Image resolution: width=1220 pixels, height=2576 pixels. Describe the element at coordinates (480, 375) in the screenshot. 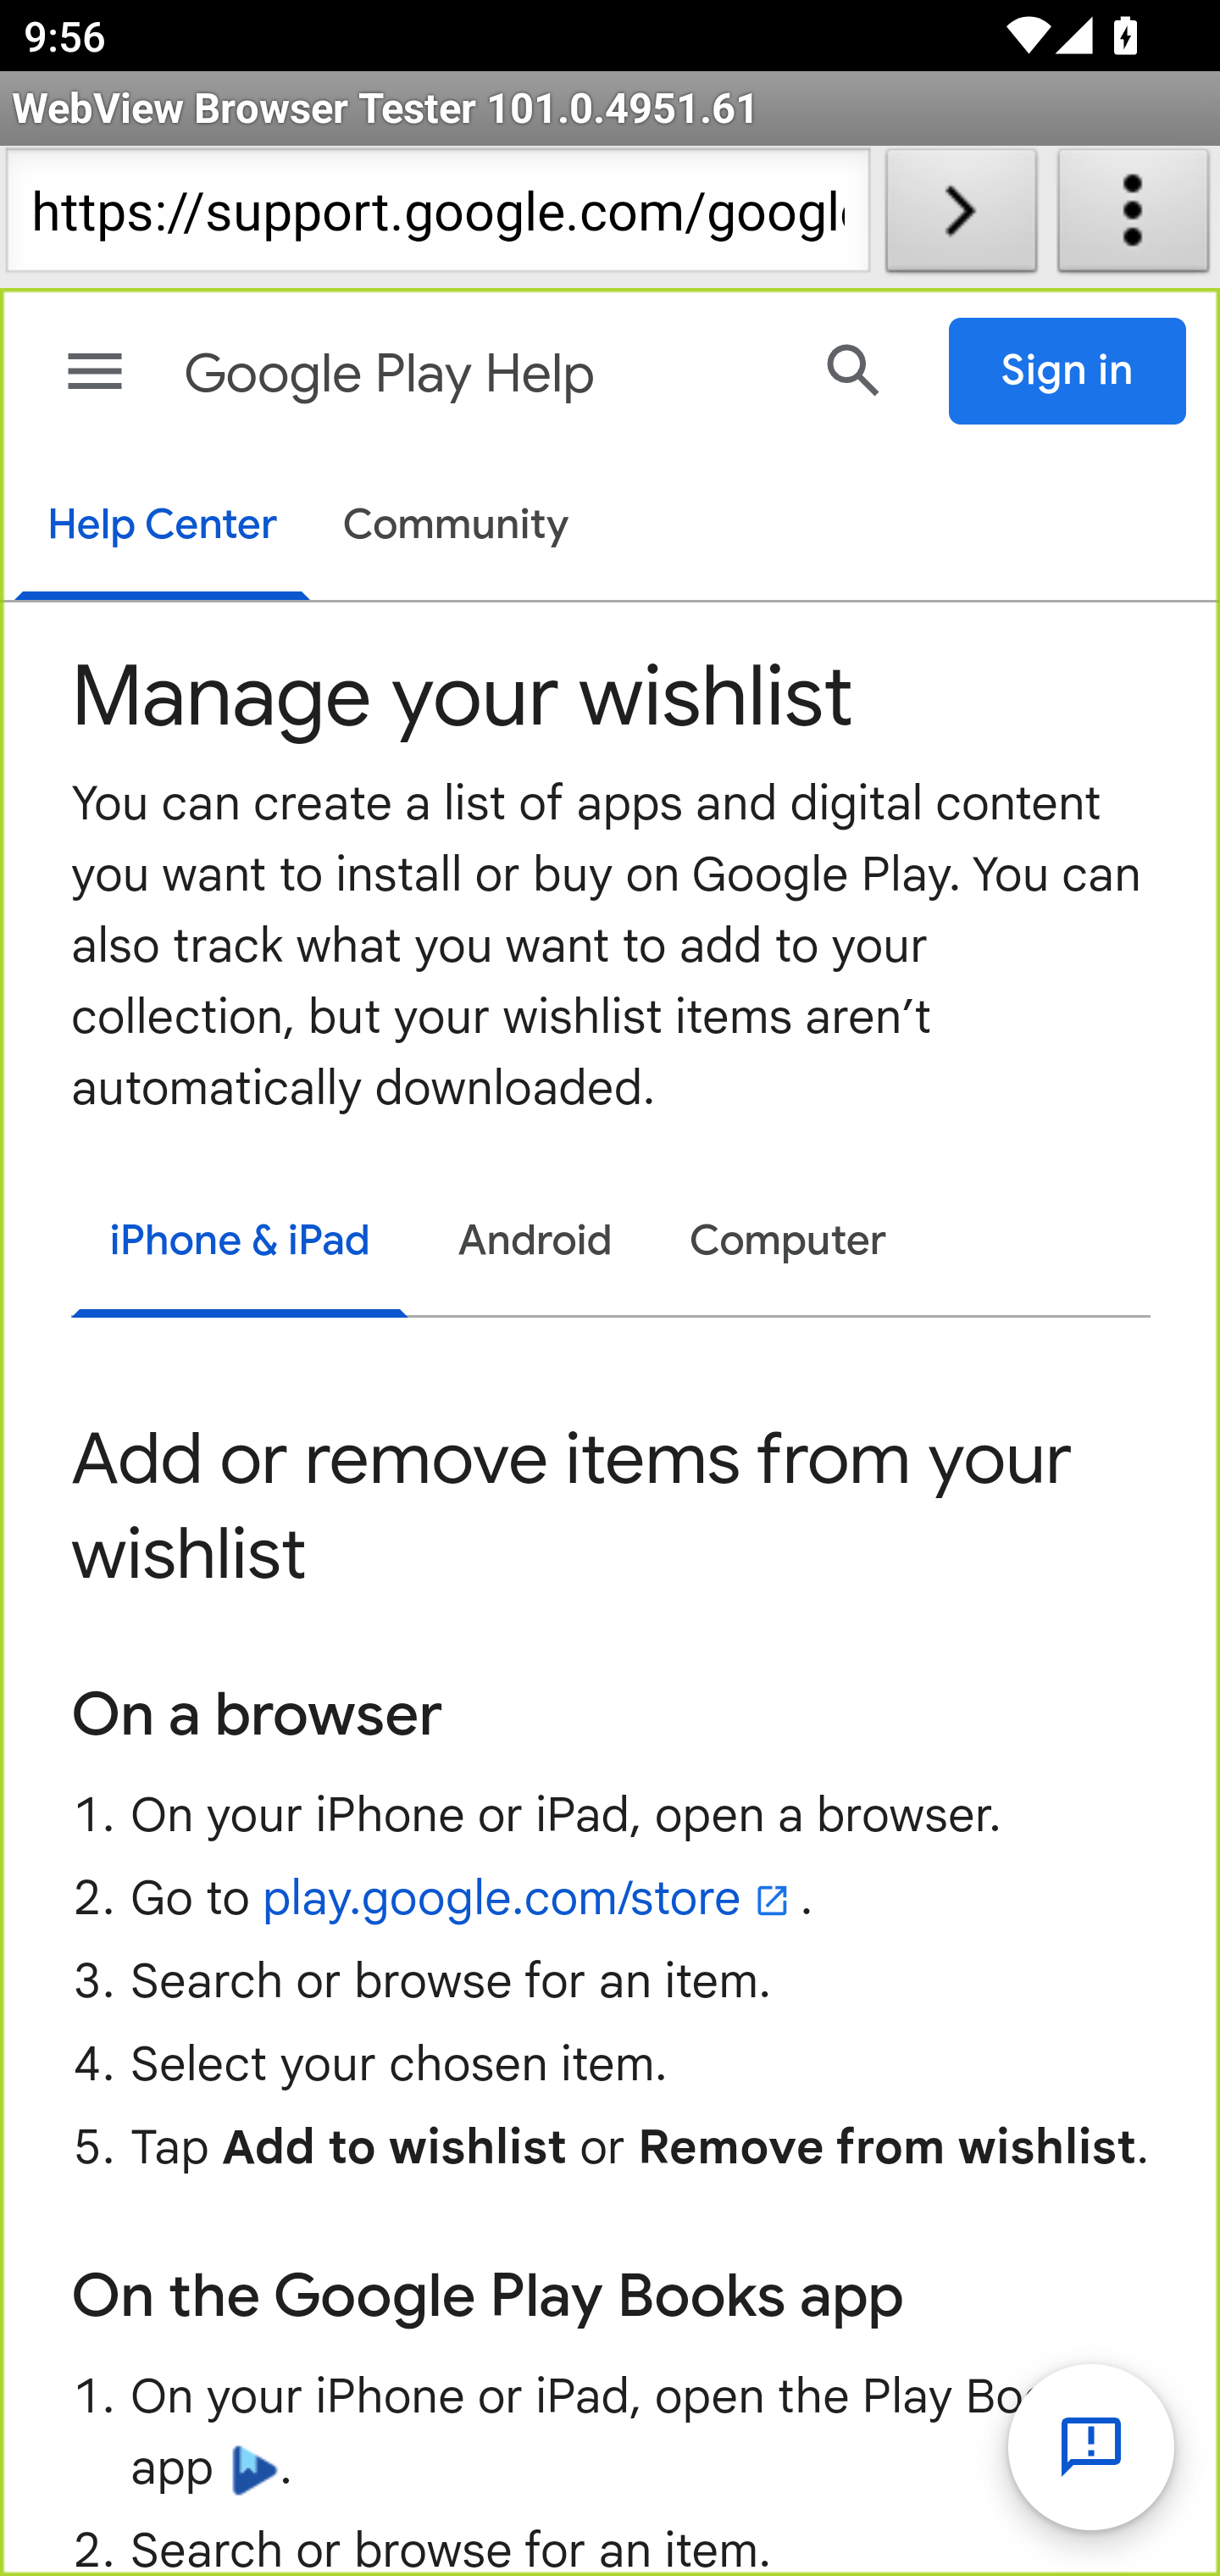

I see `Google Play Help` at that location.